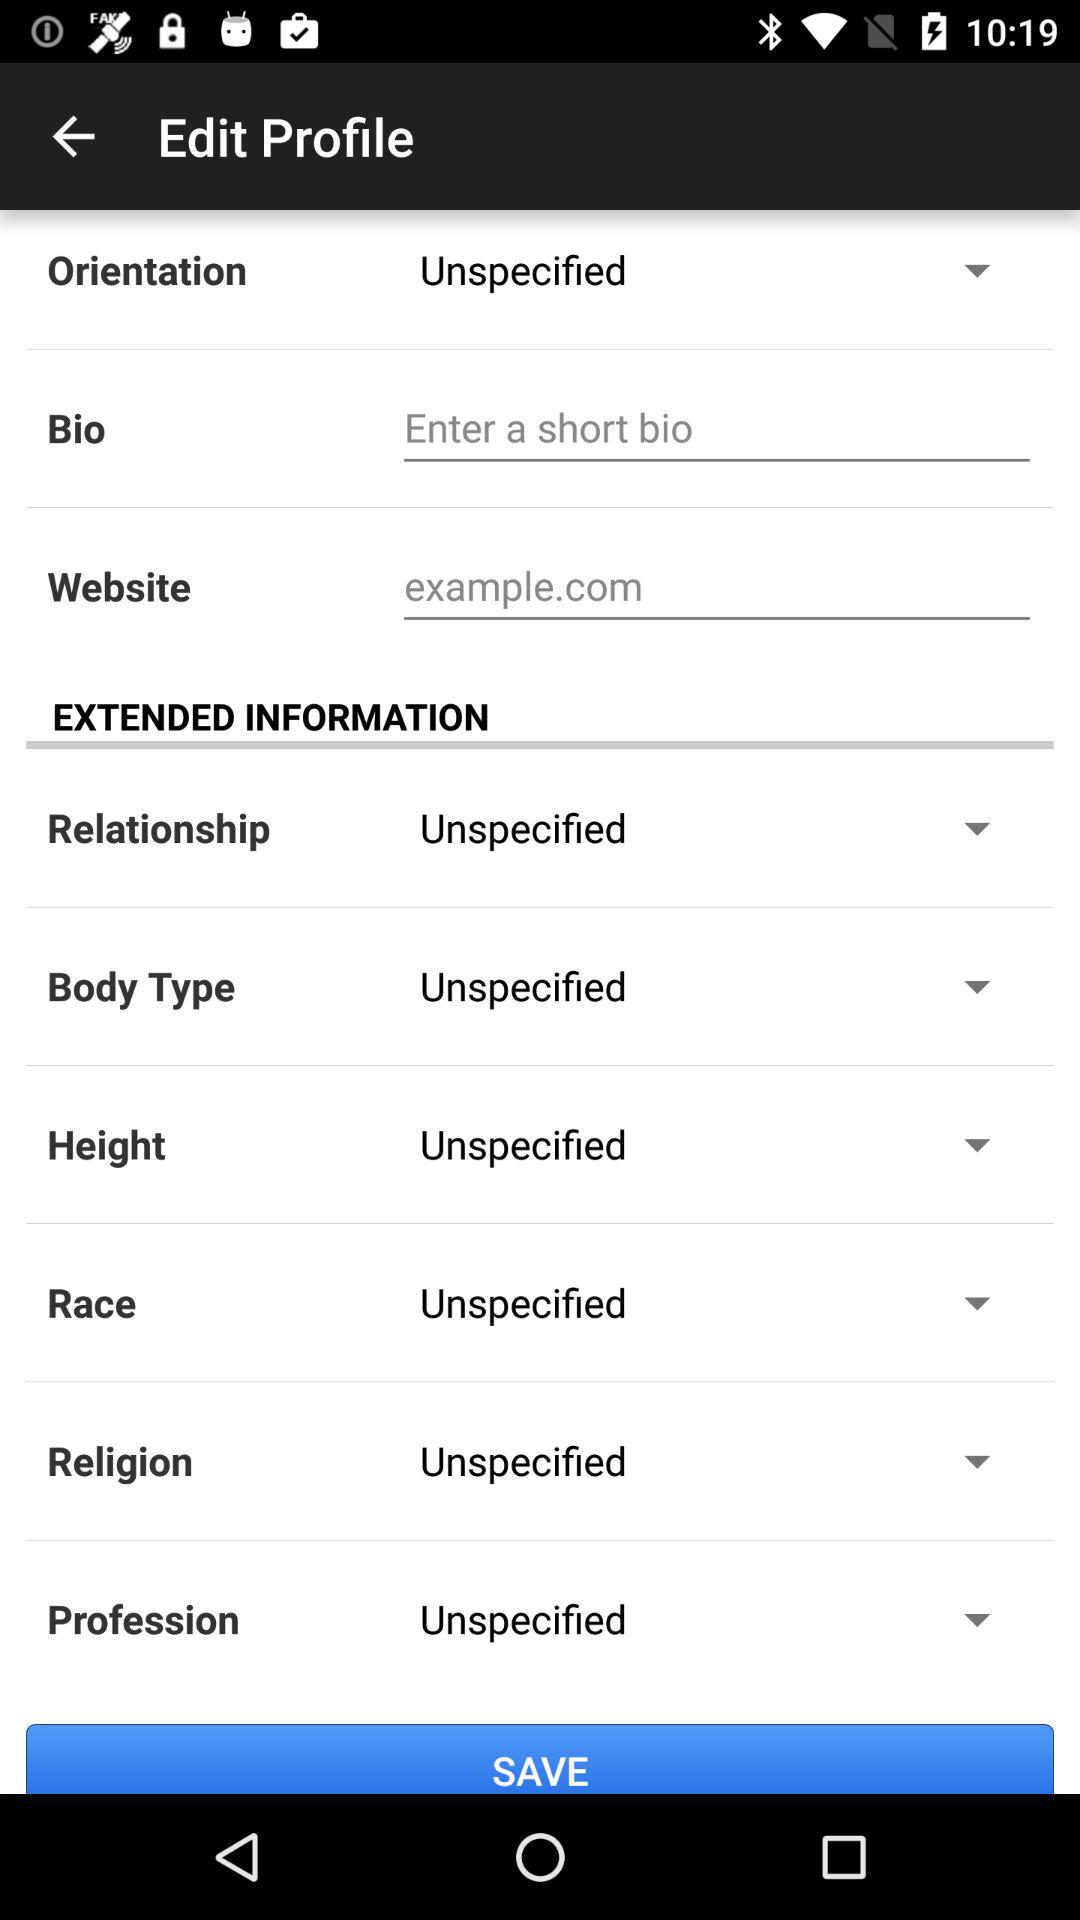 This screenshot has height=1920, width=1080. I want to click on enter a short bio, so click(716, 428).